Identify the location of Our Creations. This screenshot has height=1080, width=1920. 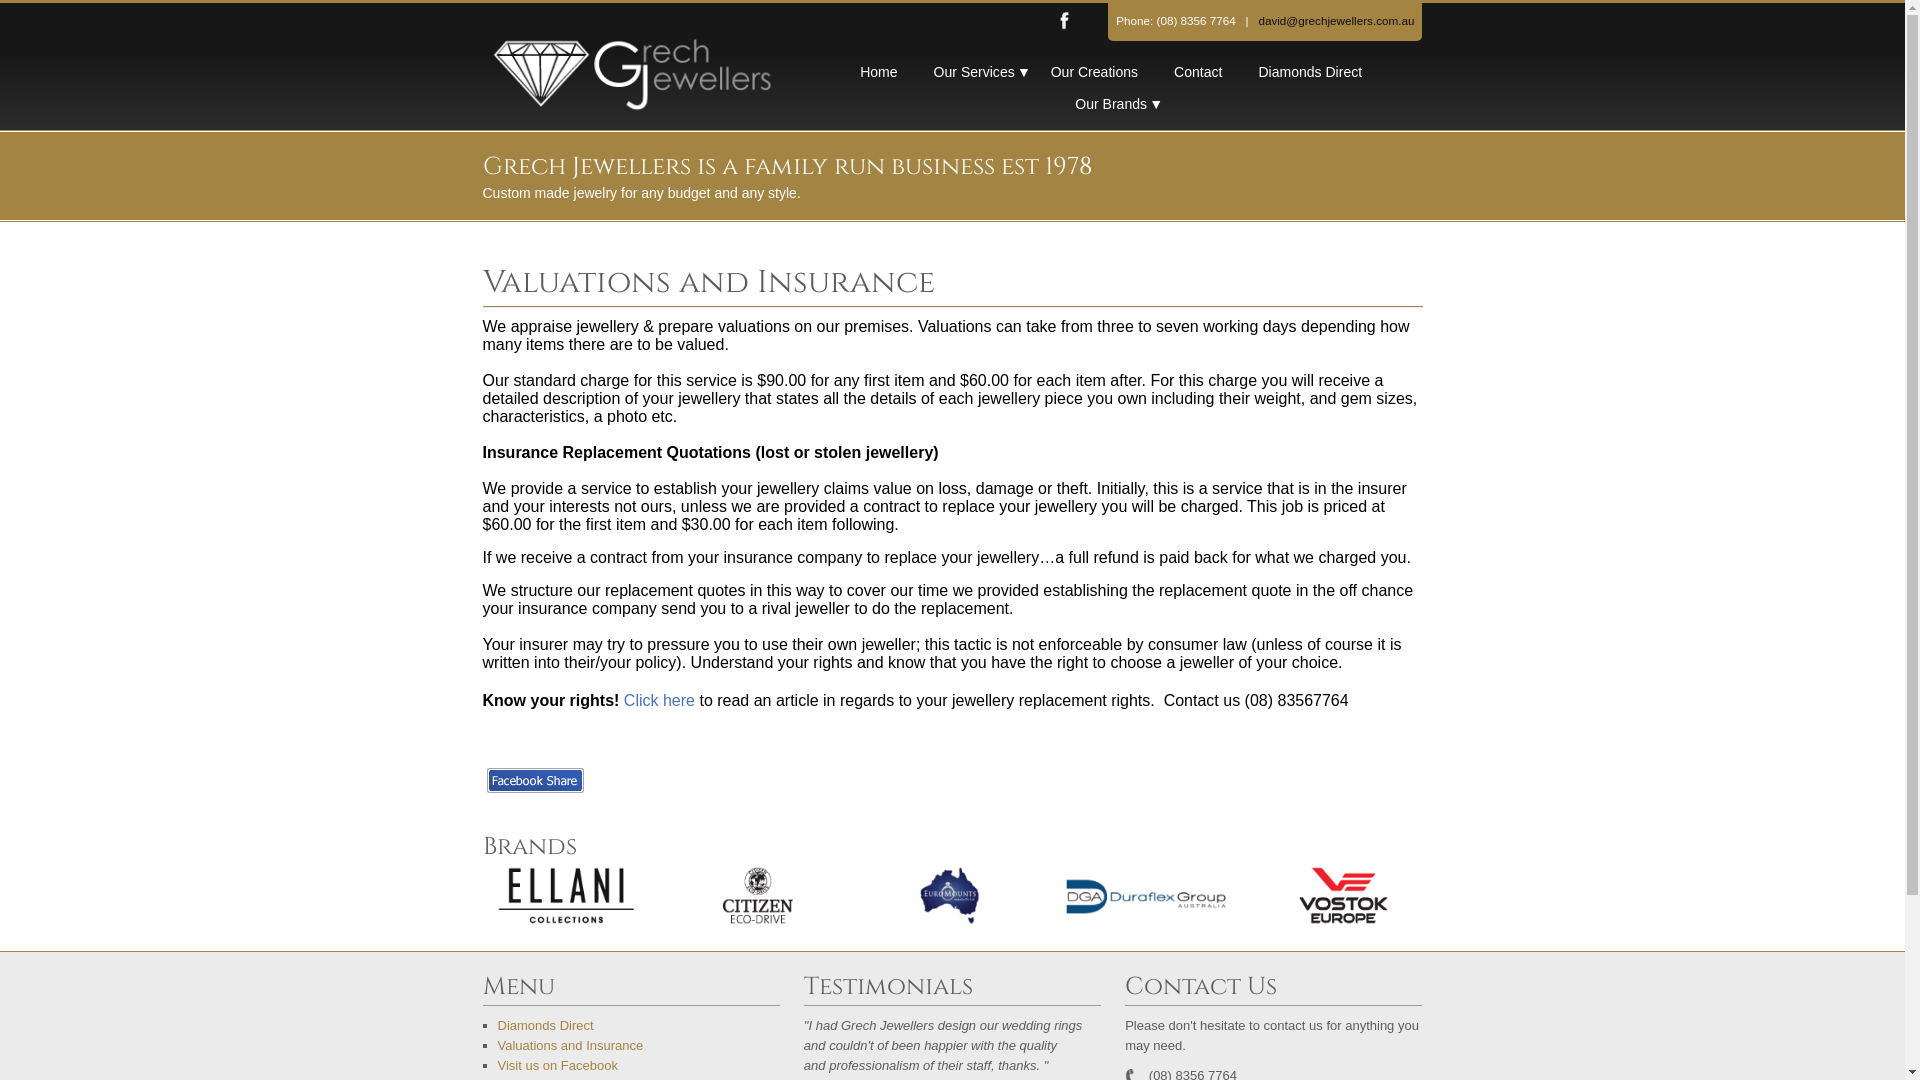
(1096, 72).